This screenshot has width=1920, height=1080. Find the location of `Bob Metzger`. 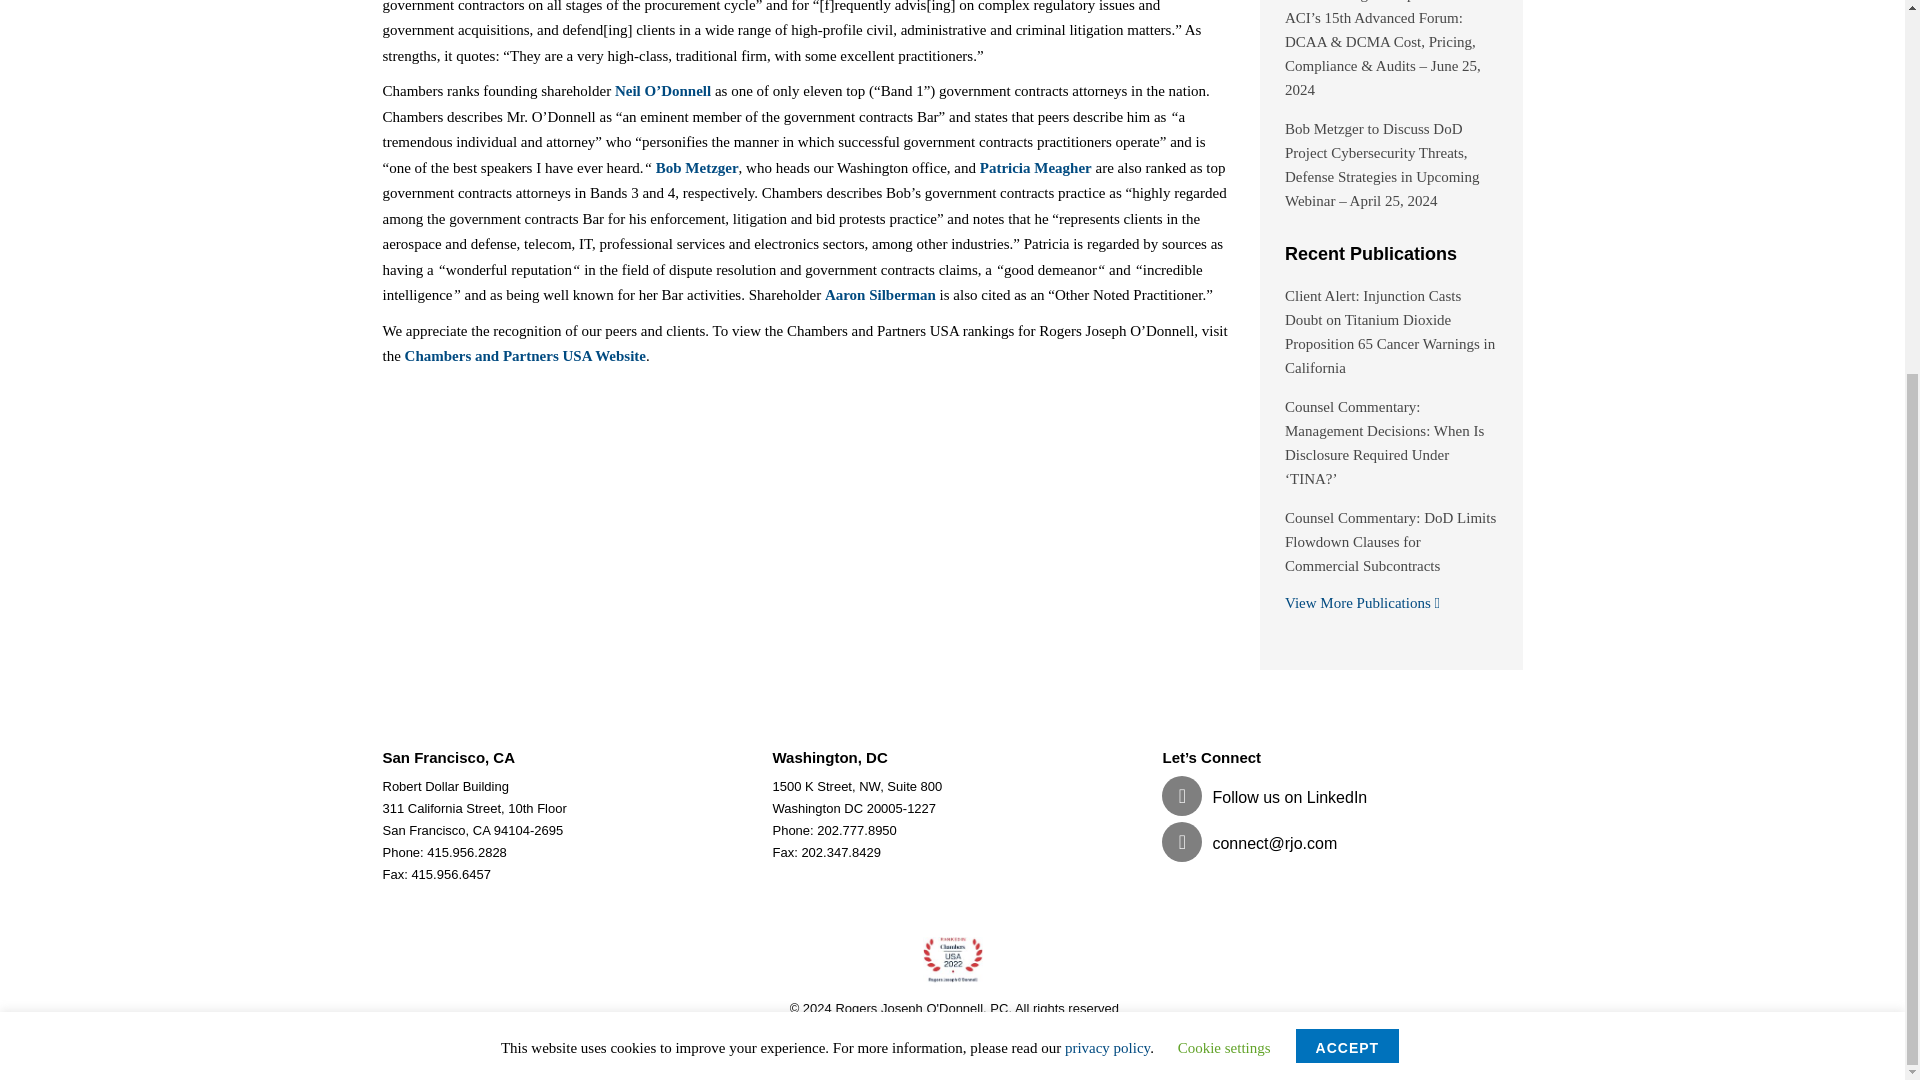

Bob Metzger is located at coordinates (698, 168).